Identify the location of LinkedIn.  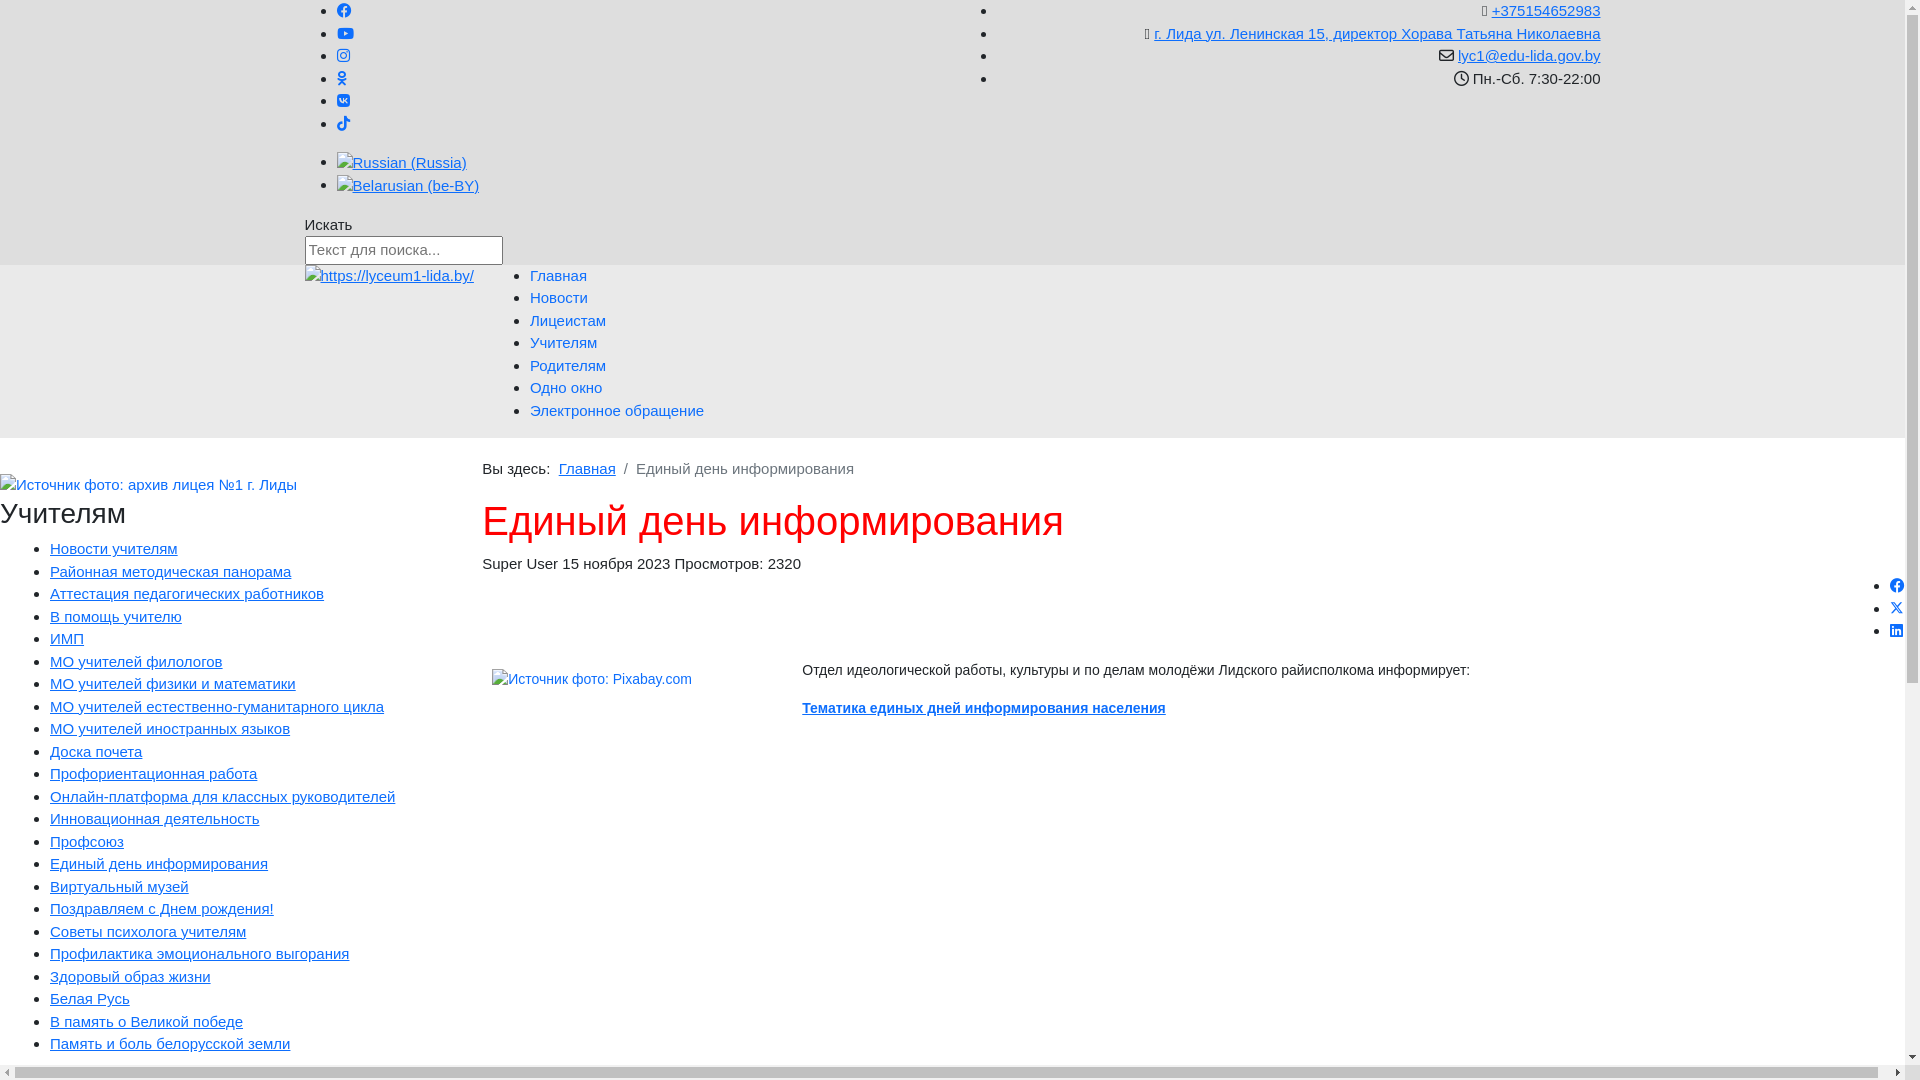
(1896, 630).